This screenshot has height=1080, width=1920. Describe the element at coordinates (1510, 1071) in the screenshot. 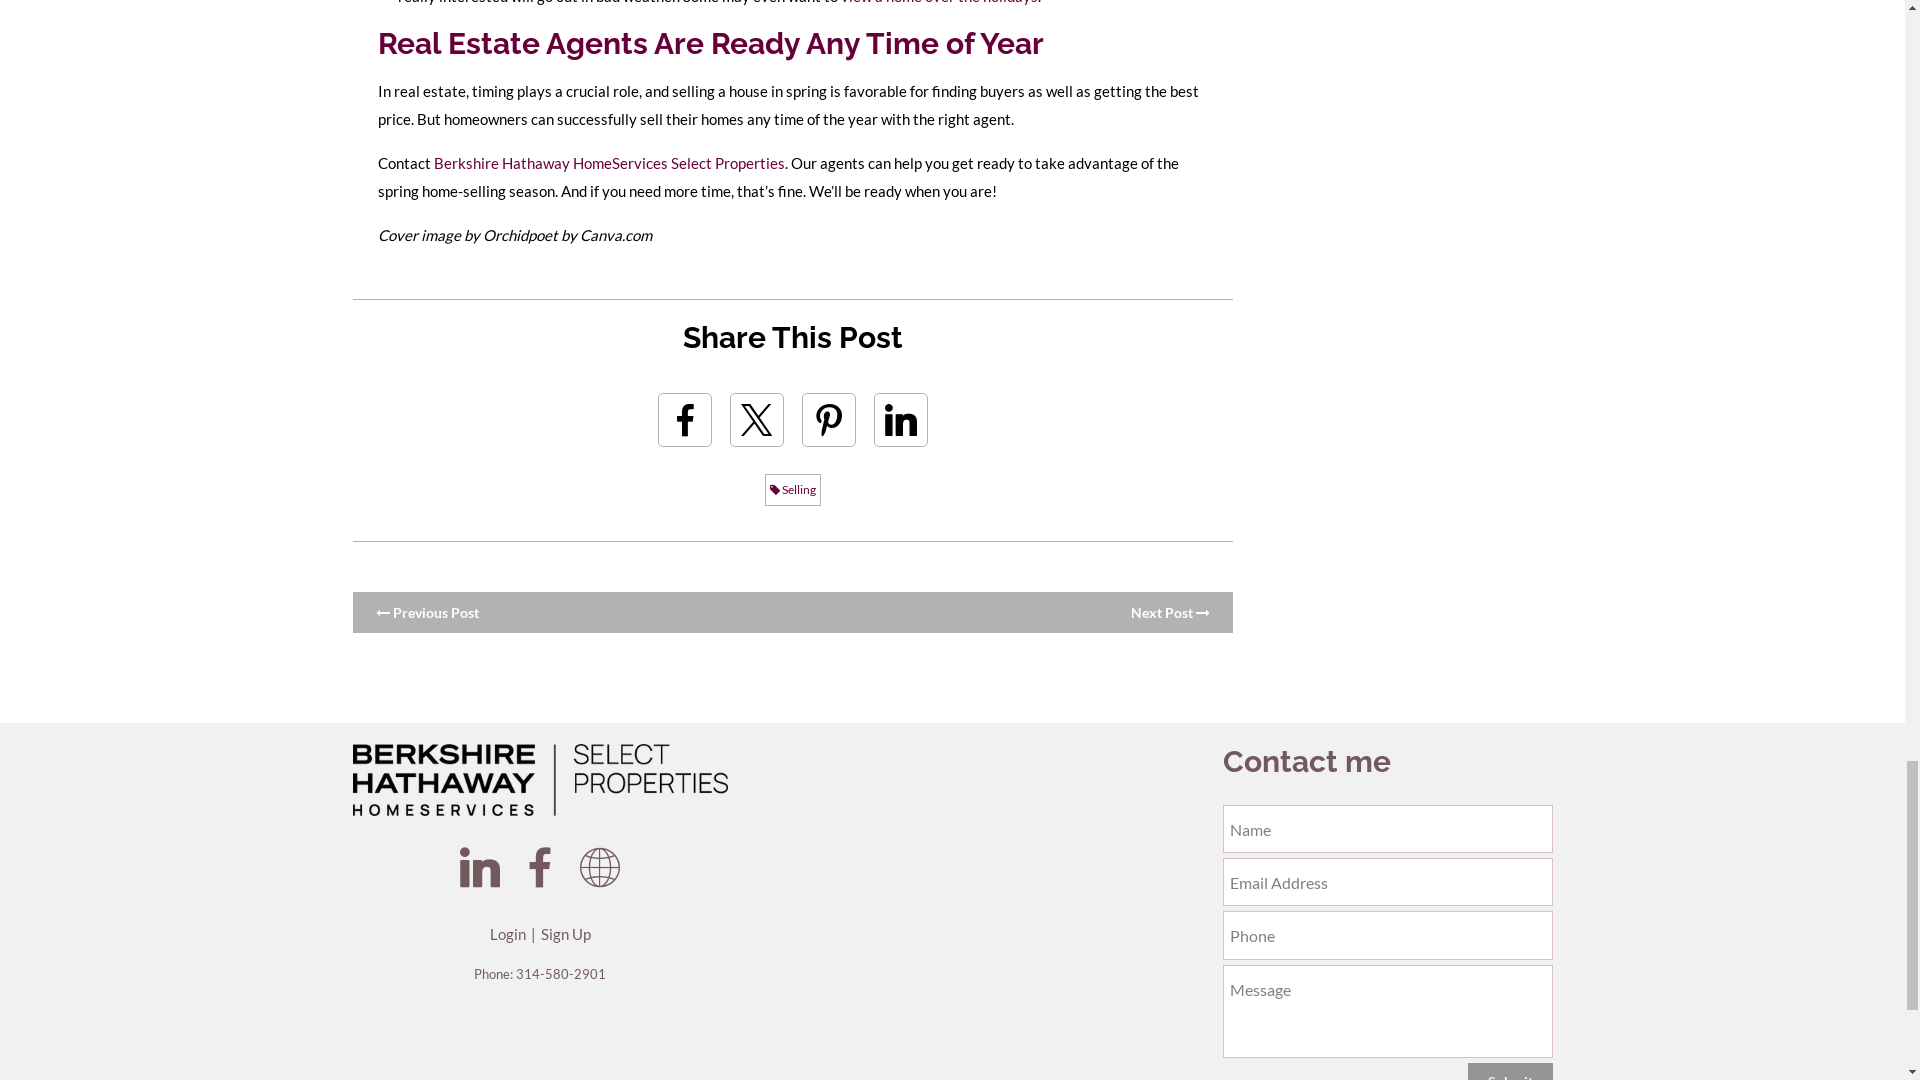

I see `Submit` at that location.